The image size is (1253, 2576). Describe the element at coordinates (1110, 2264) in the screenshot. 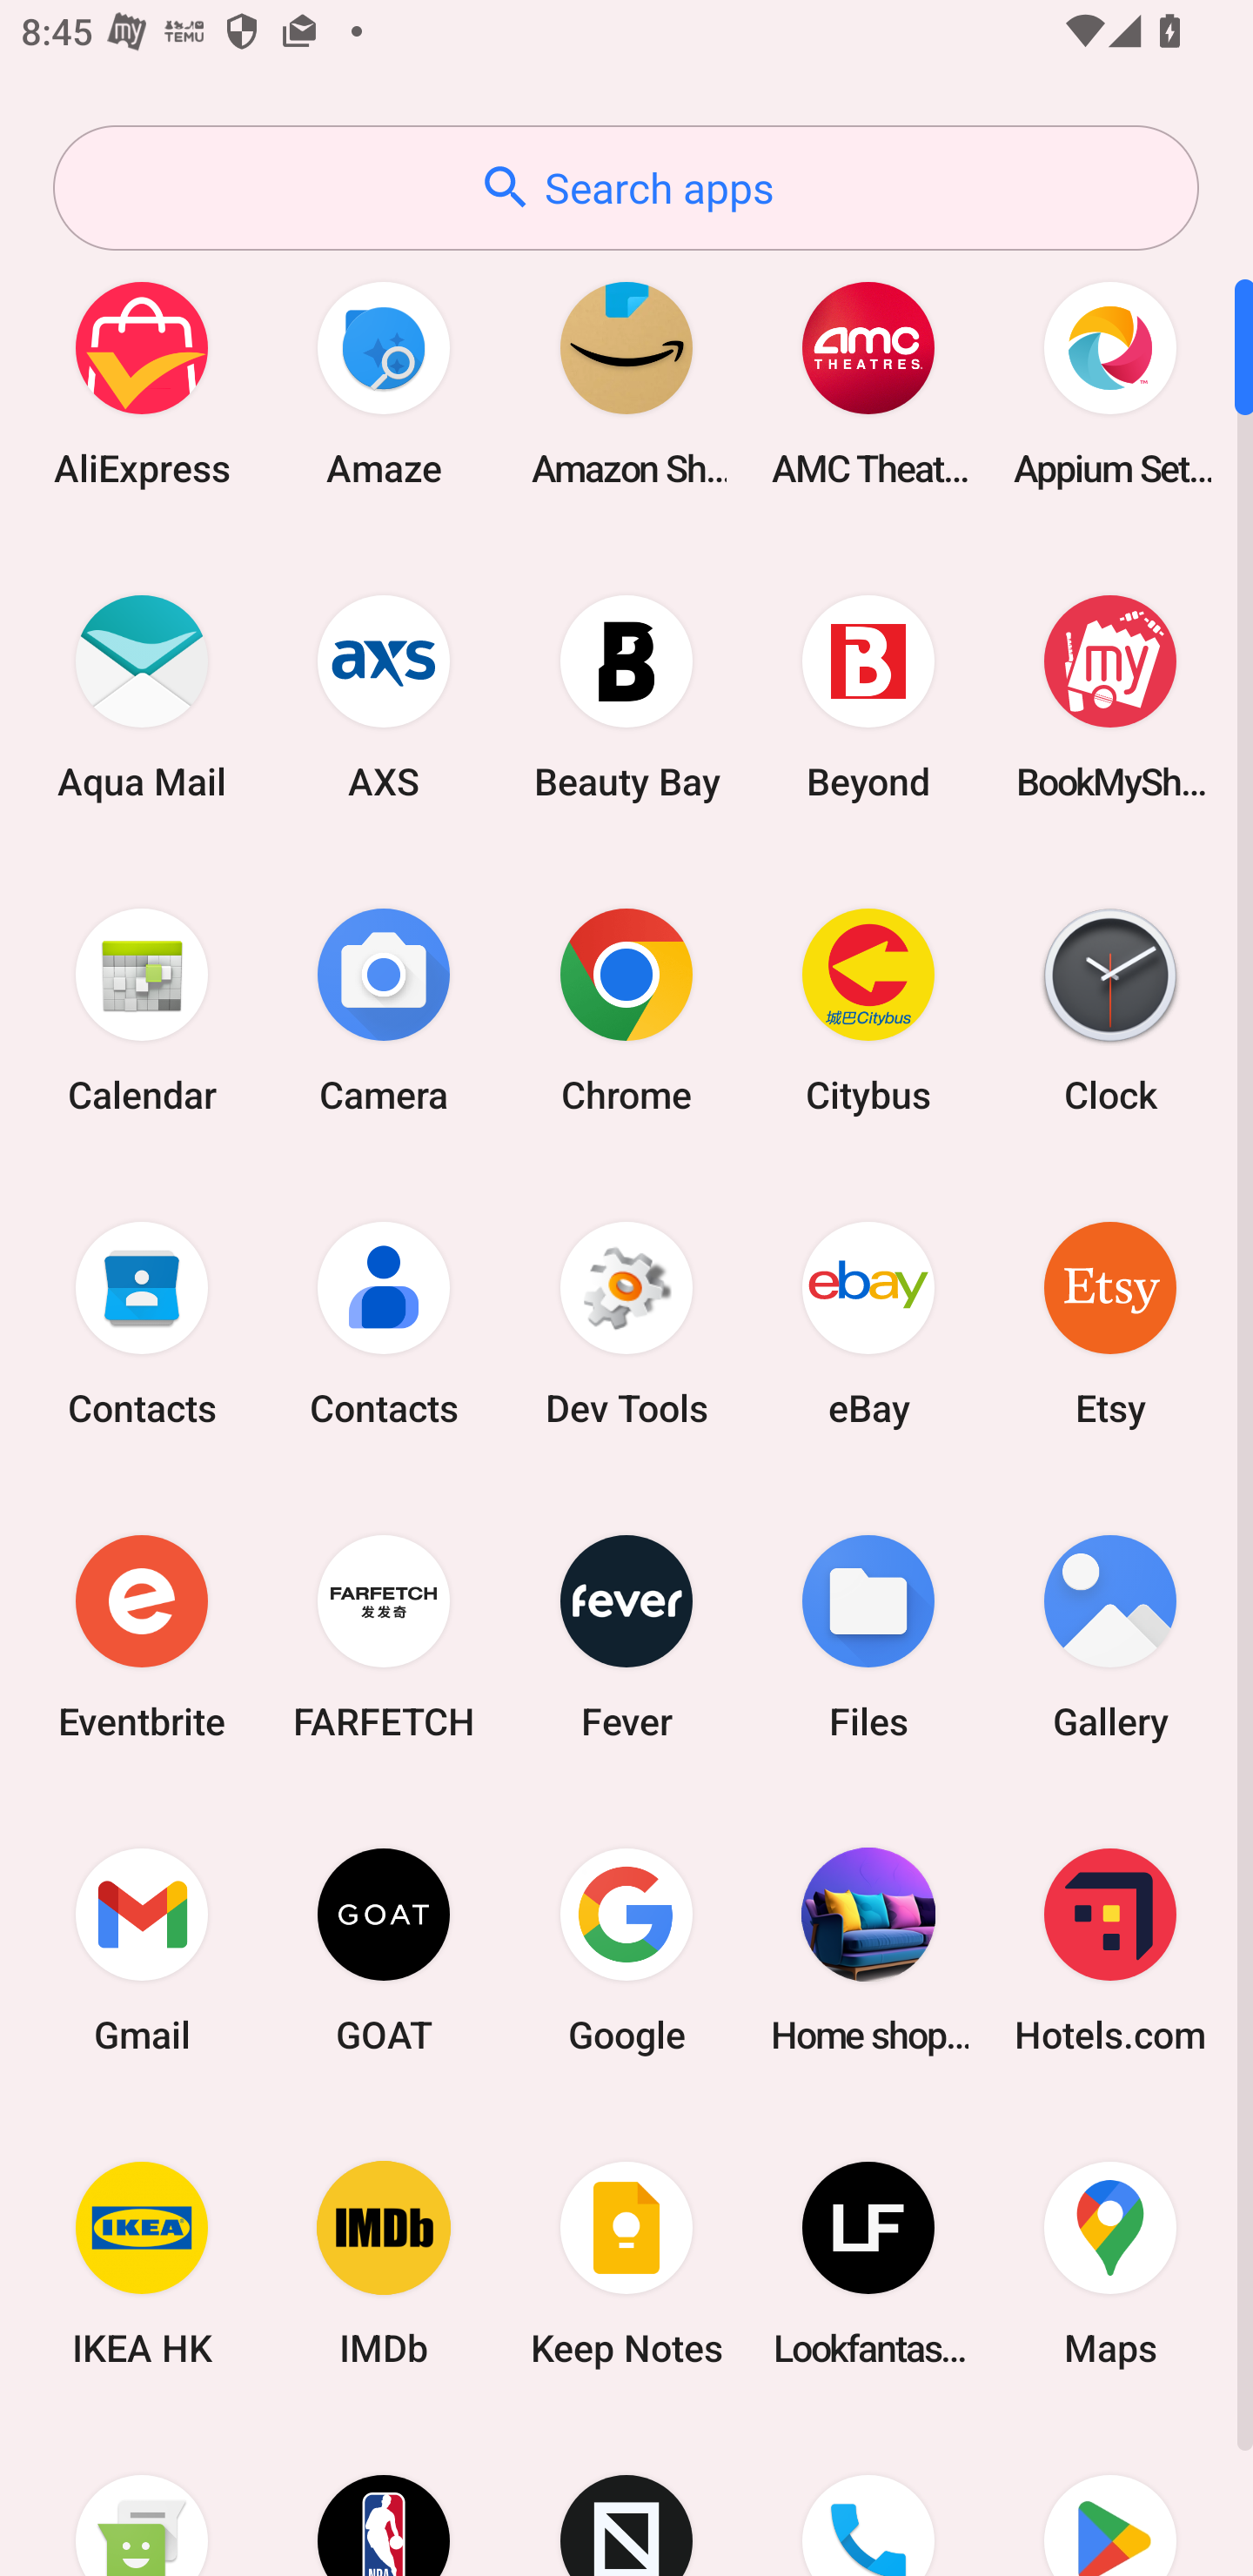

I see `Maps` at that location.